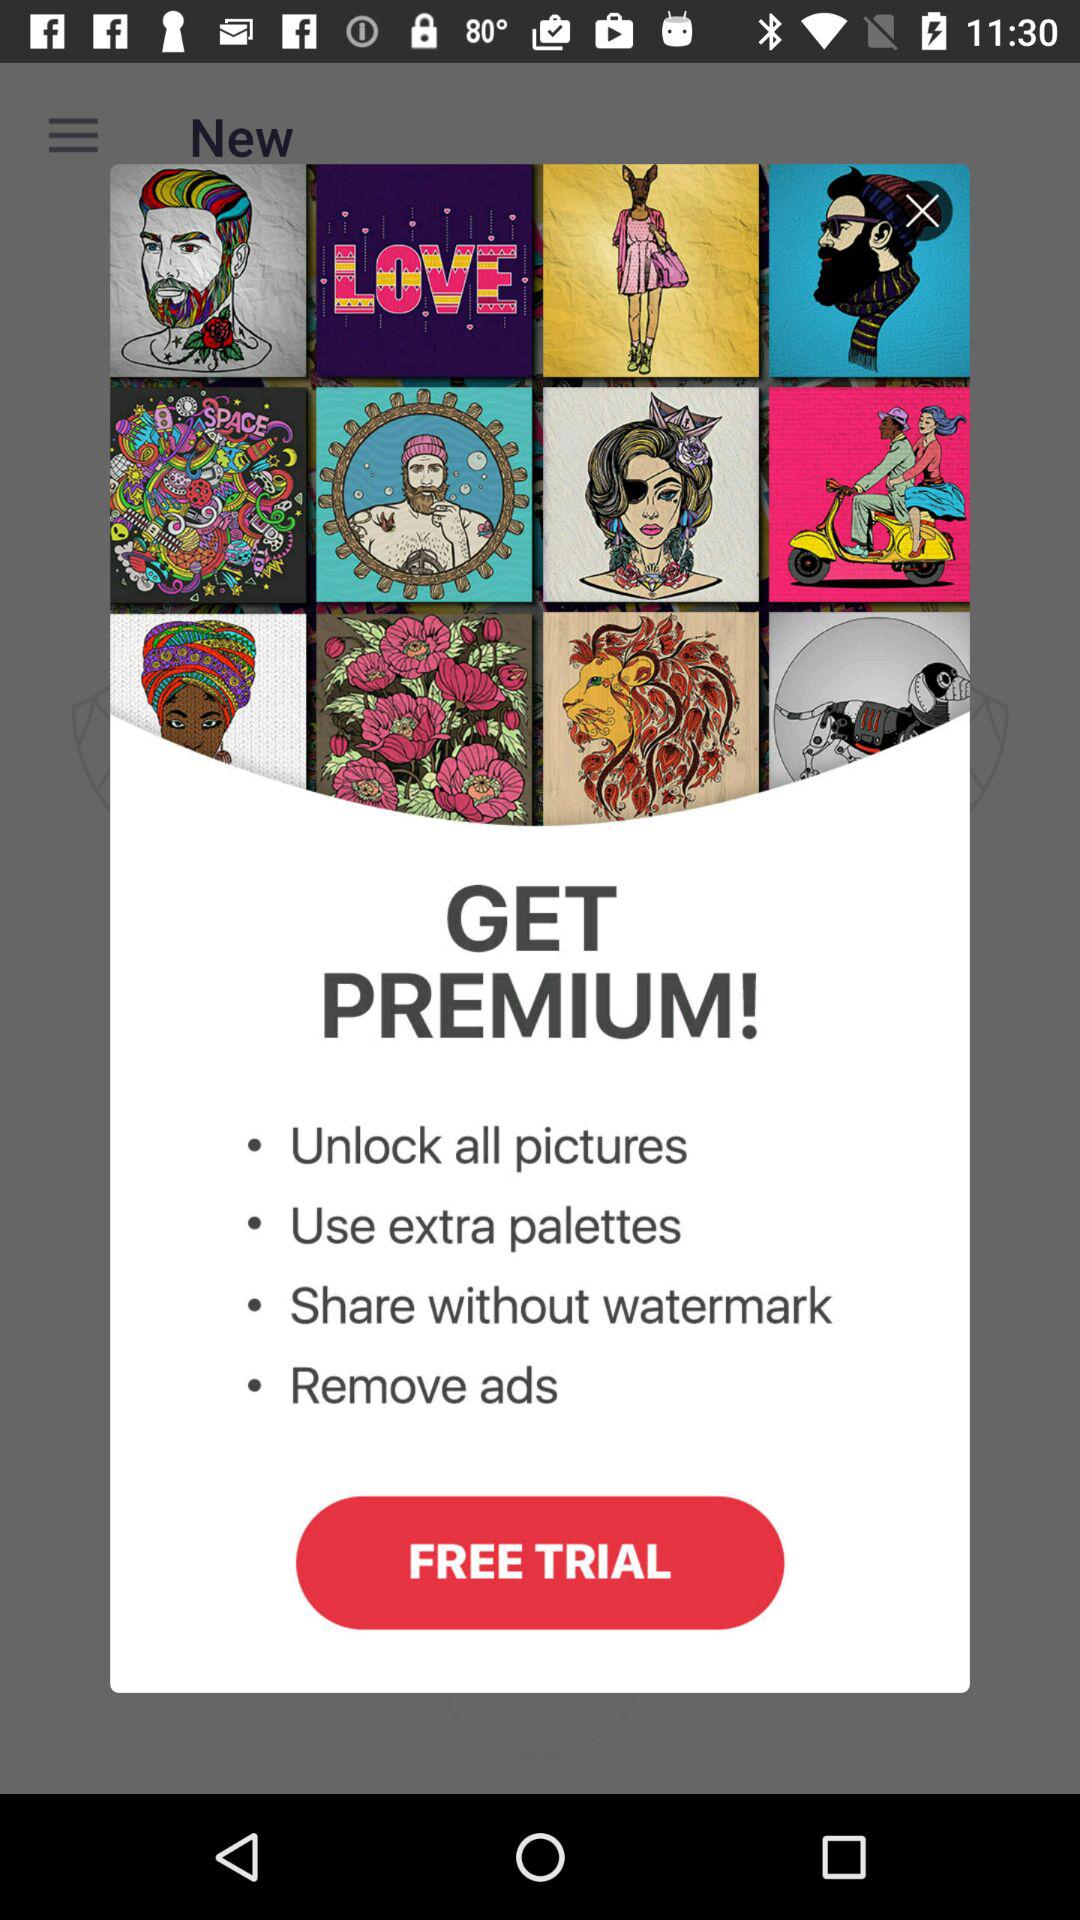 Image resolution: width=1080 pixels, height=1920 pixels. I want to click on go to site, so click(540, 928).